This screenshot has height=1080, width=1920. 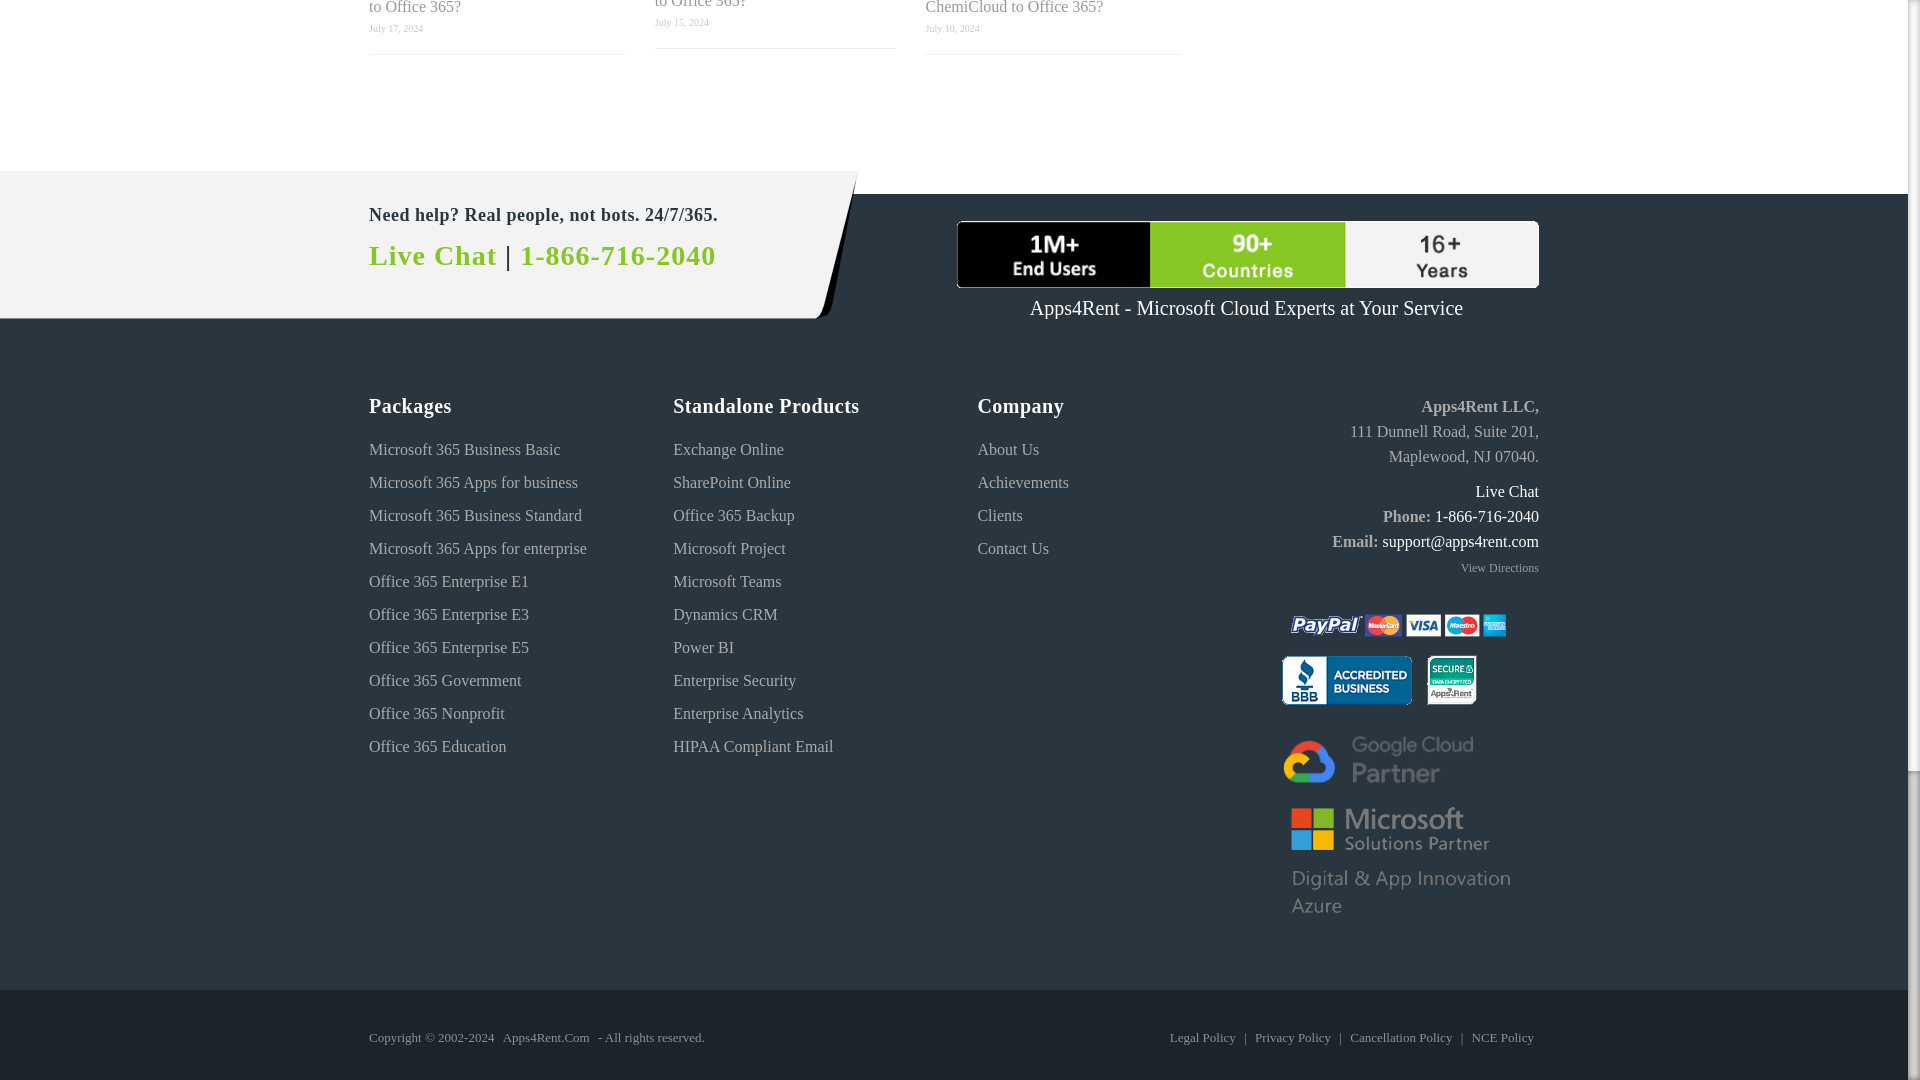 I want to click on Permalink to How to Migrate Emails from Exim to Office 365?, so click(x=775, y=4).